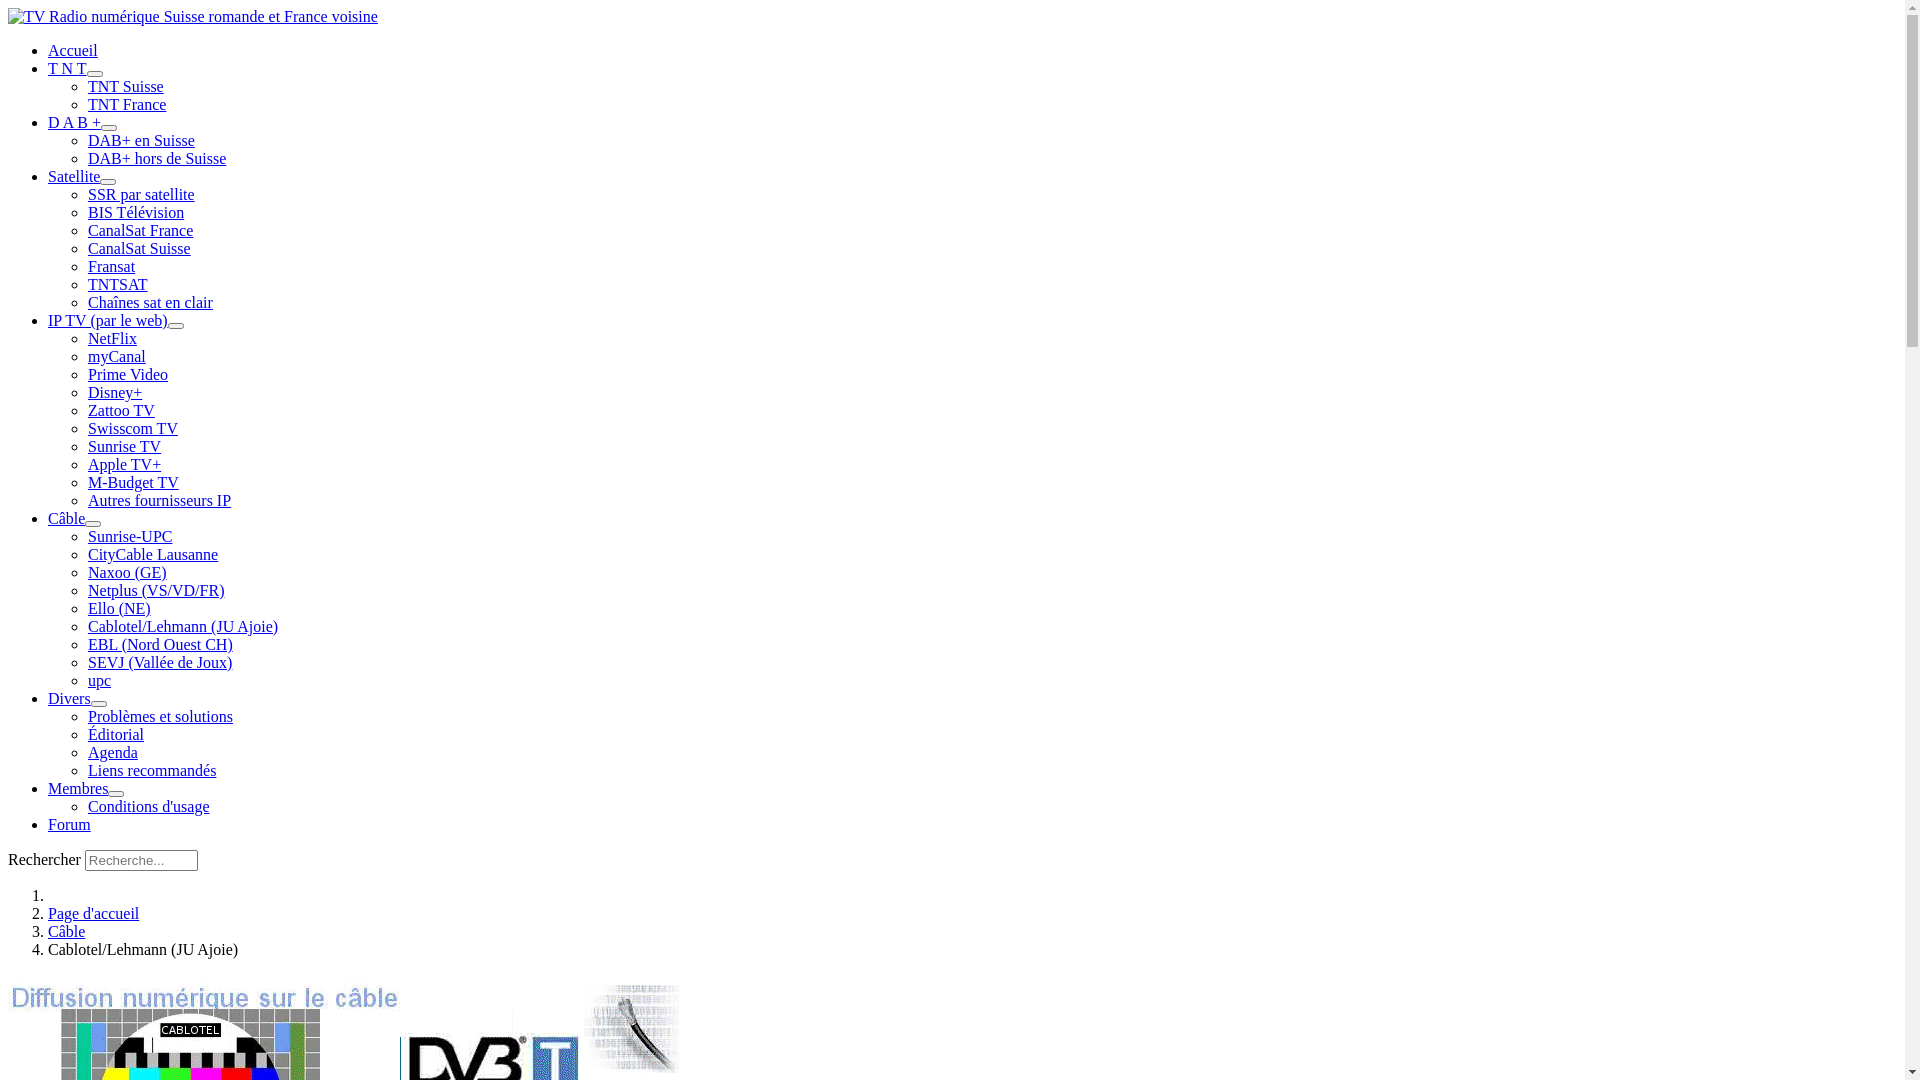 Image resolution: width=1920 pixels, height=1080 pixels. Describe the element at coordinates (108, 320) in the screenshot. I see `IP TV (par le web)` at that location.